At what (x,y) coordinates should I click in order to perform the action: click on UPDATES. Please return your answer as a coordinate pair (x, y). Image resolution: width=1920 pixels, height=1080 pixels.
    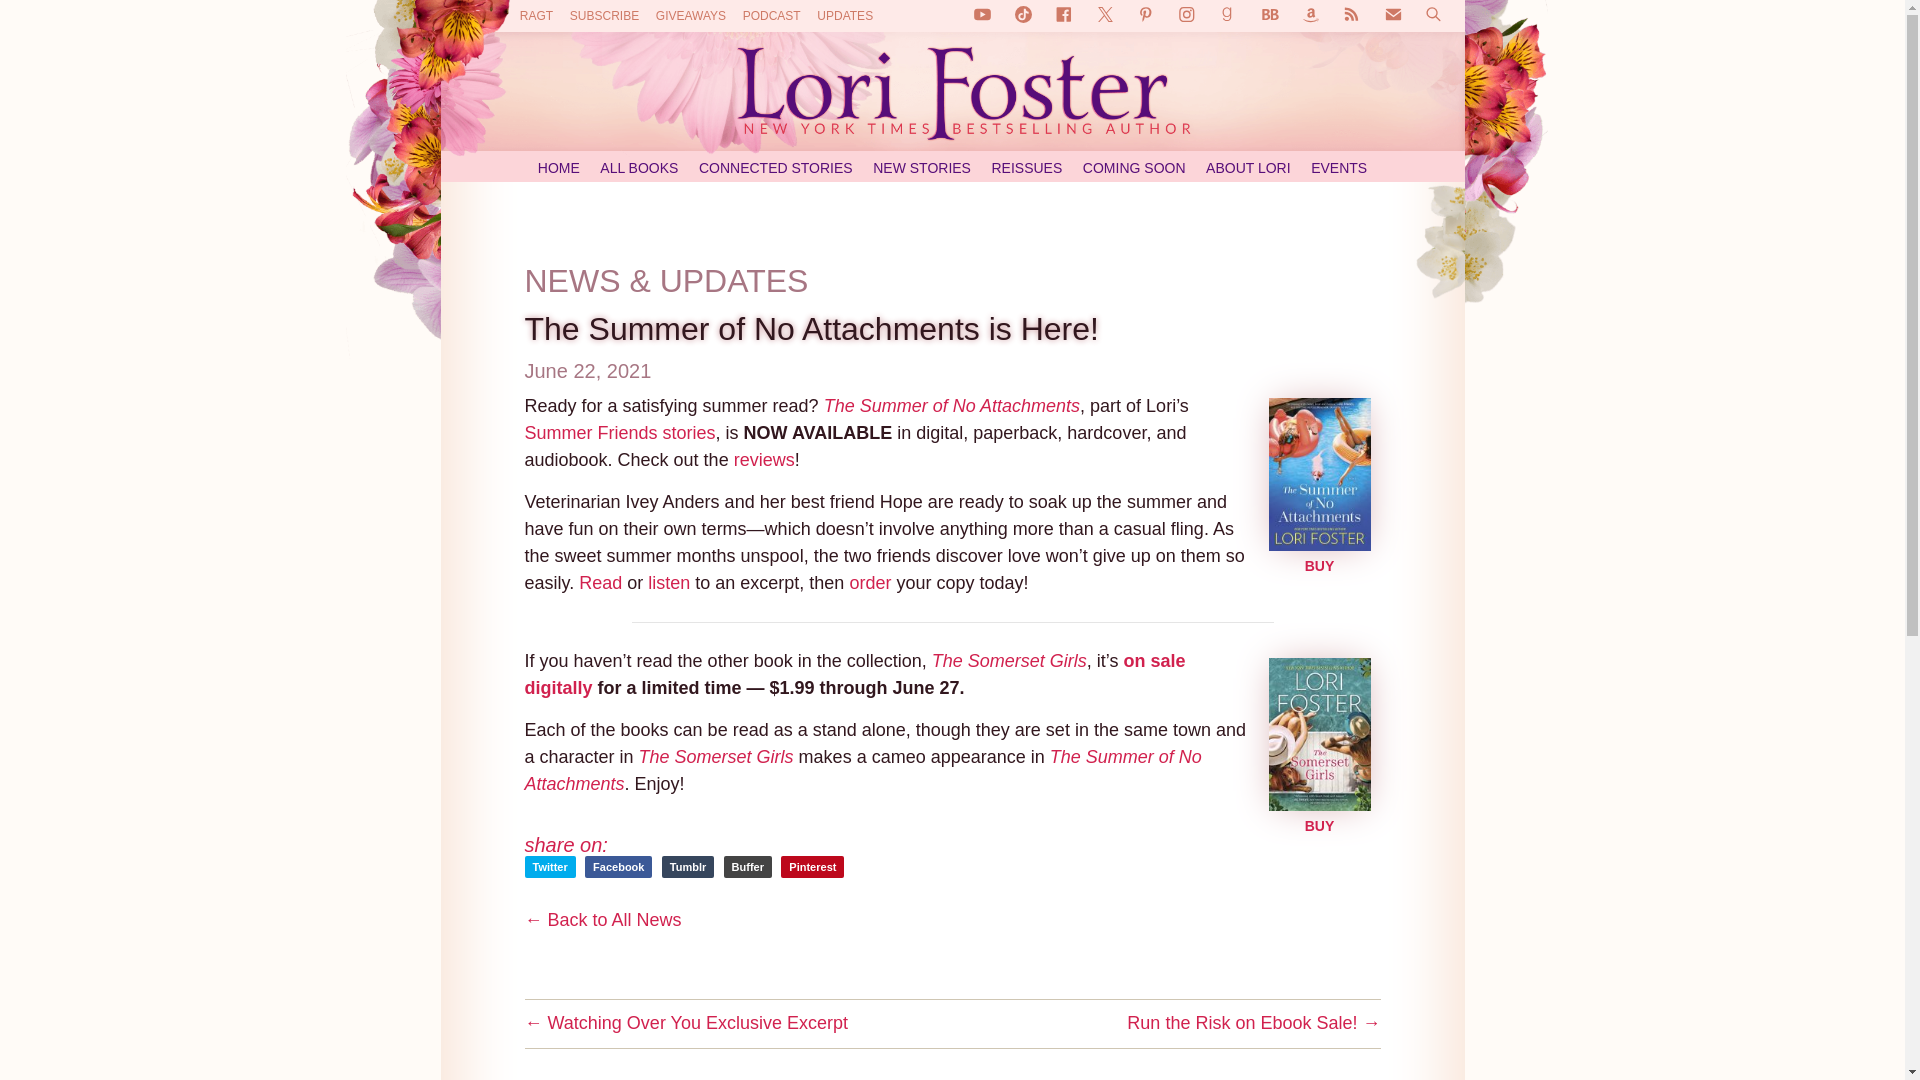
    Looking at the image, I should click on (845, 15).